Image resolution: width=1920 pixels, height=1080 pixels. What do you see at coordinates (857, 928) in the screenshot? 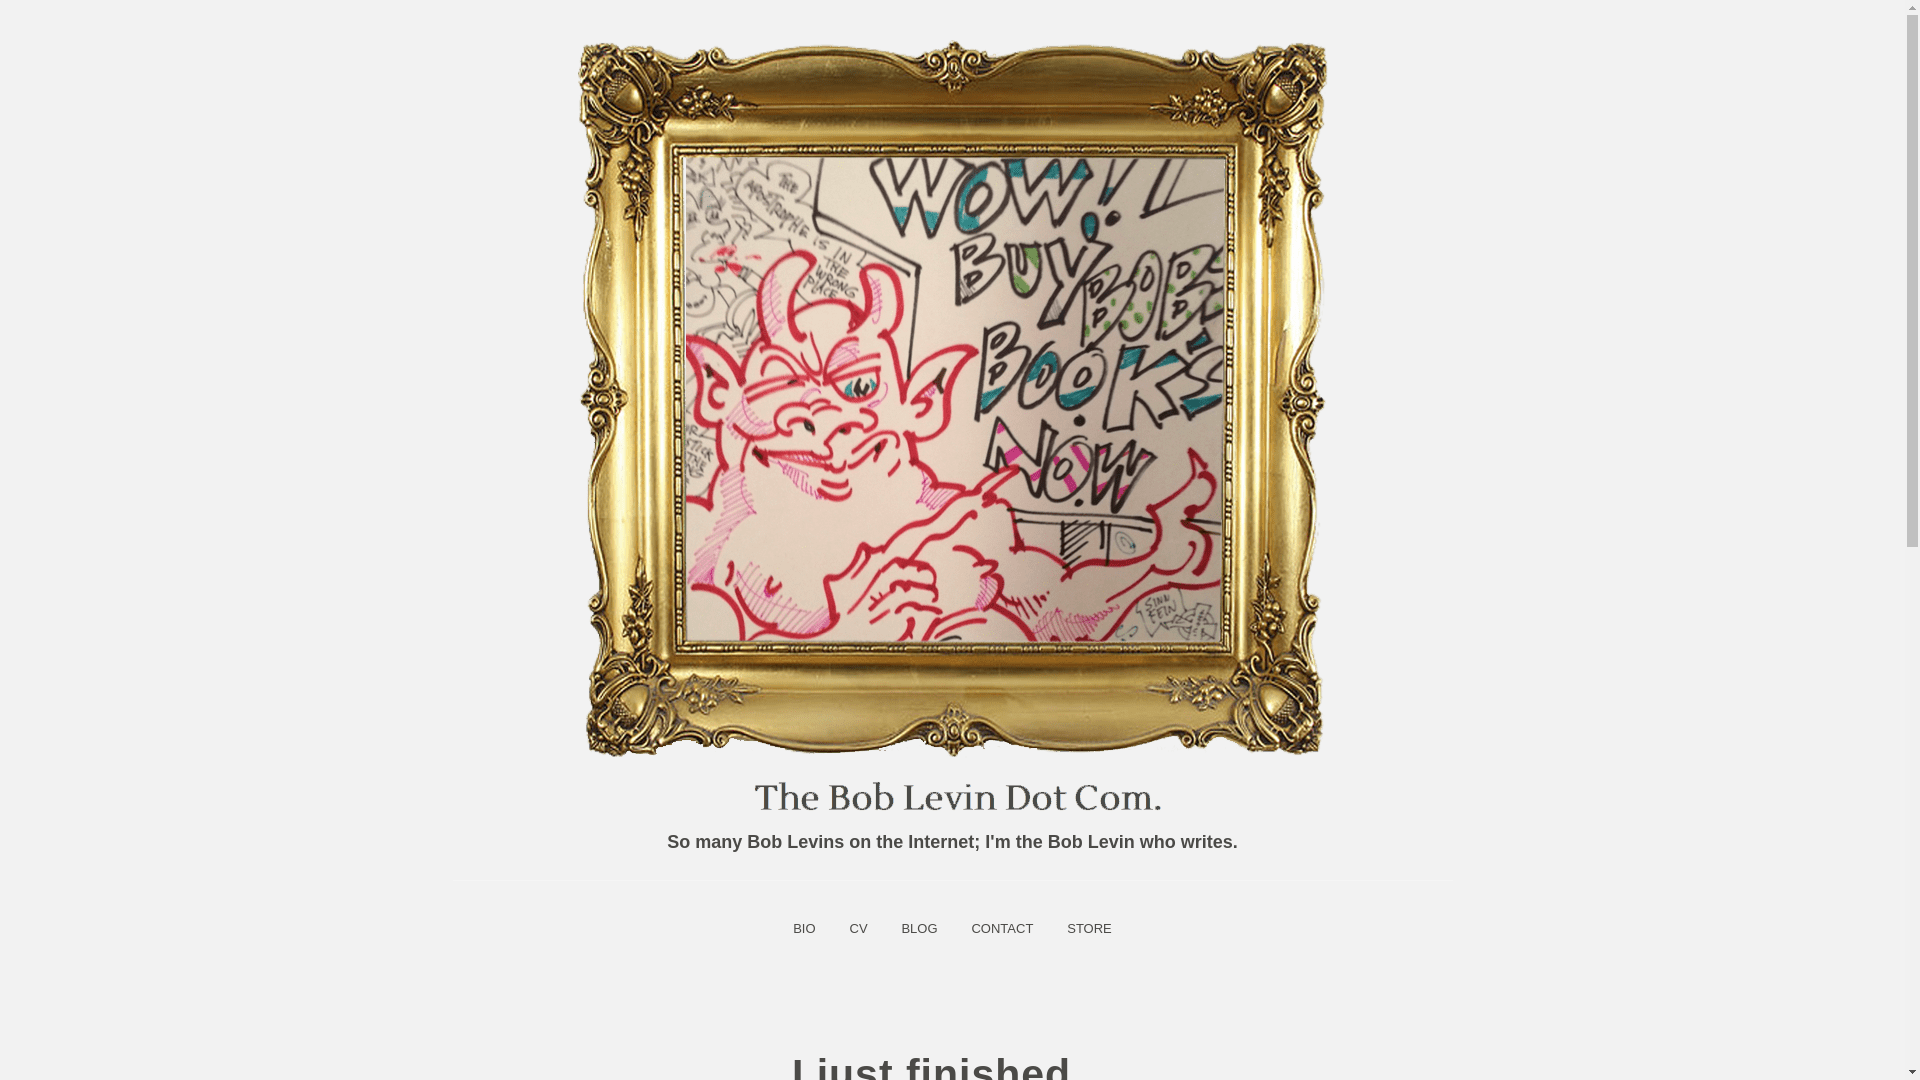
I see `CV` at bounding box center [857, 928].